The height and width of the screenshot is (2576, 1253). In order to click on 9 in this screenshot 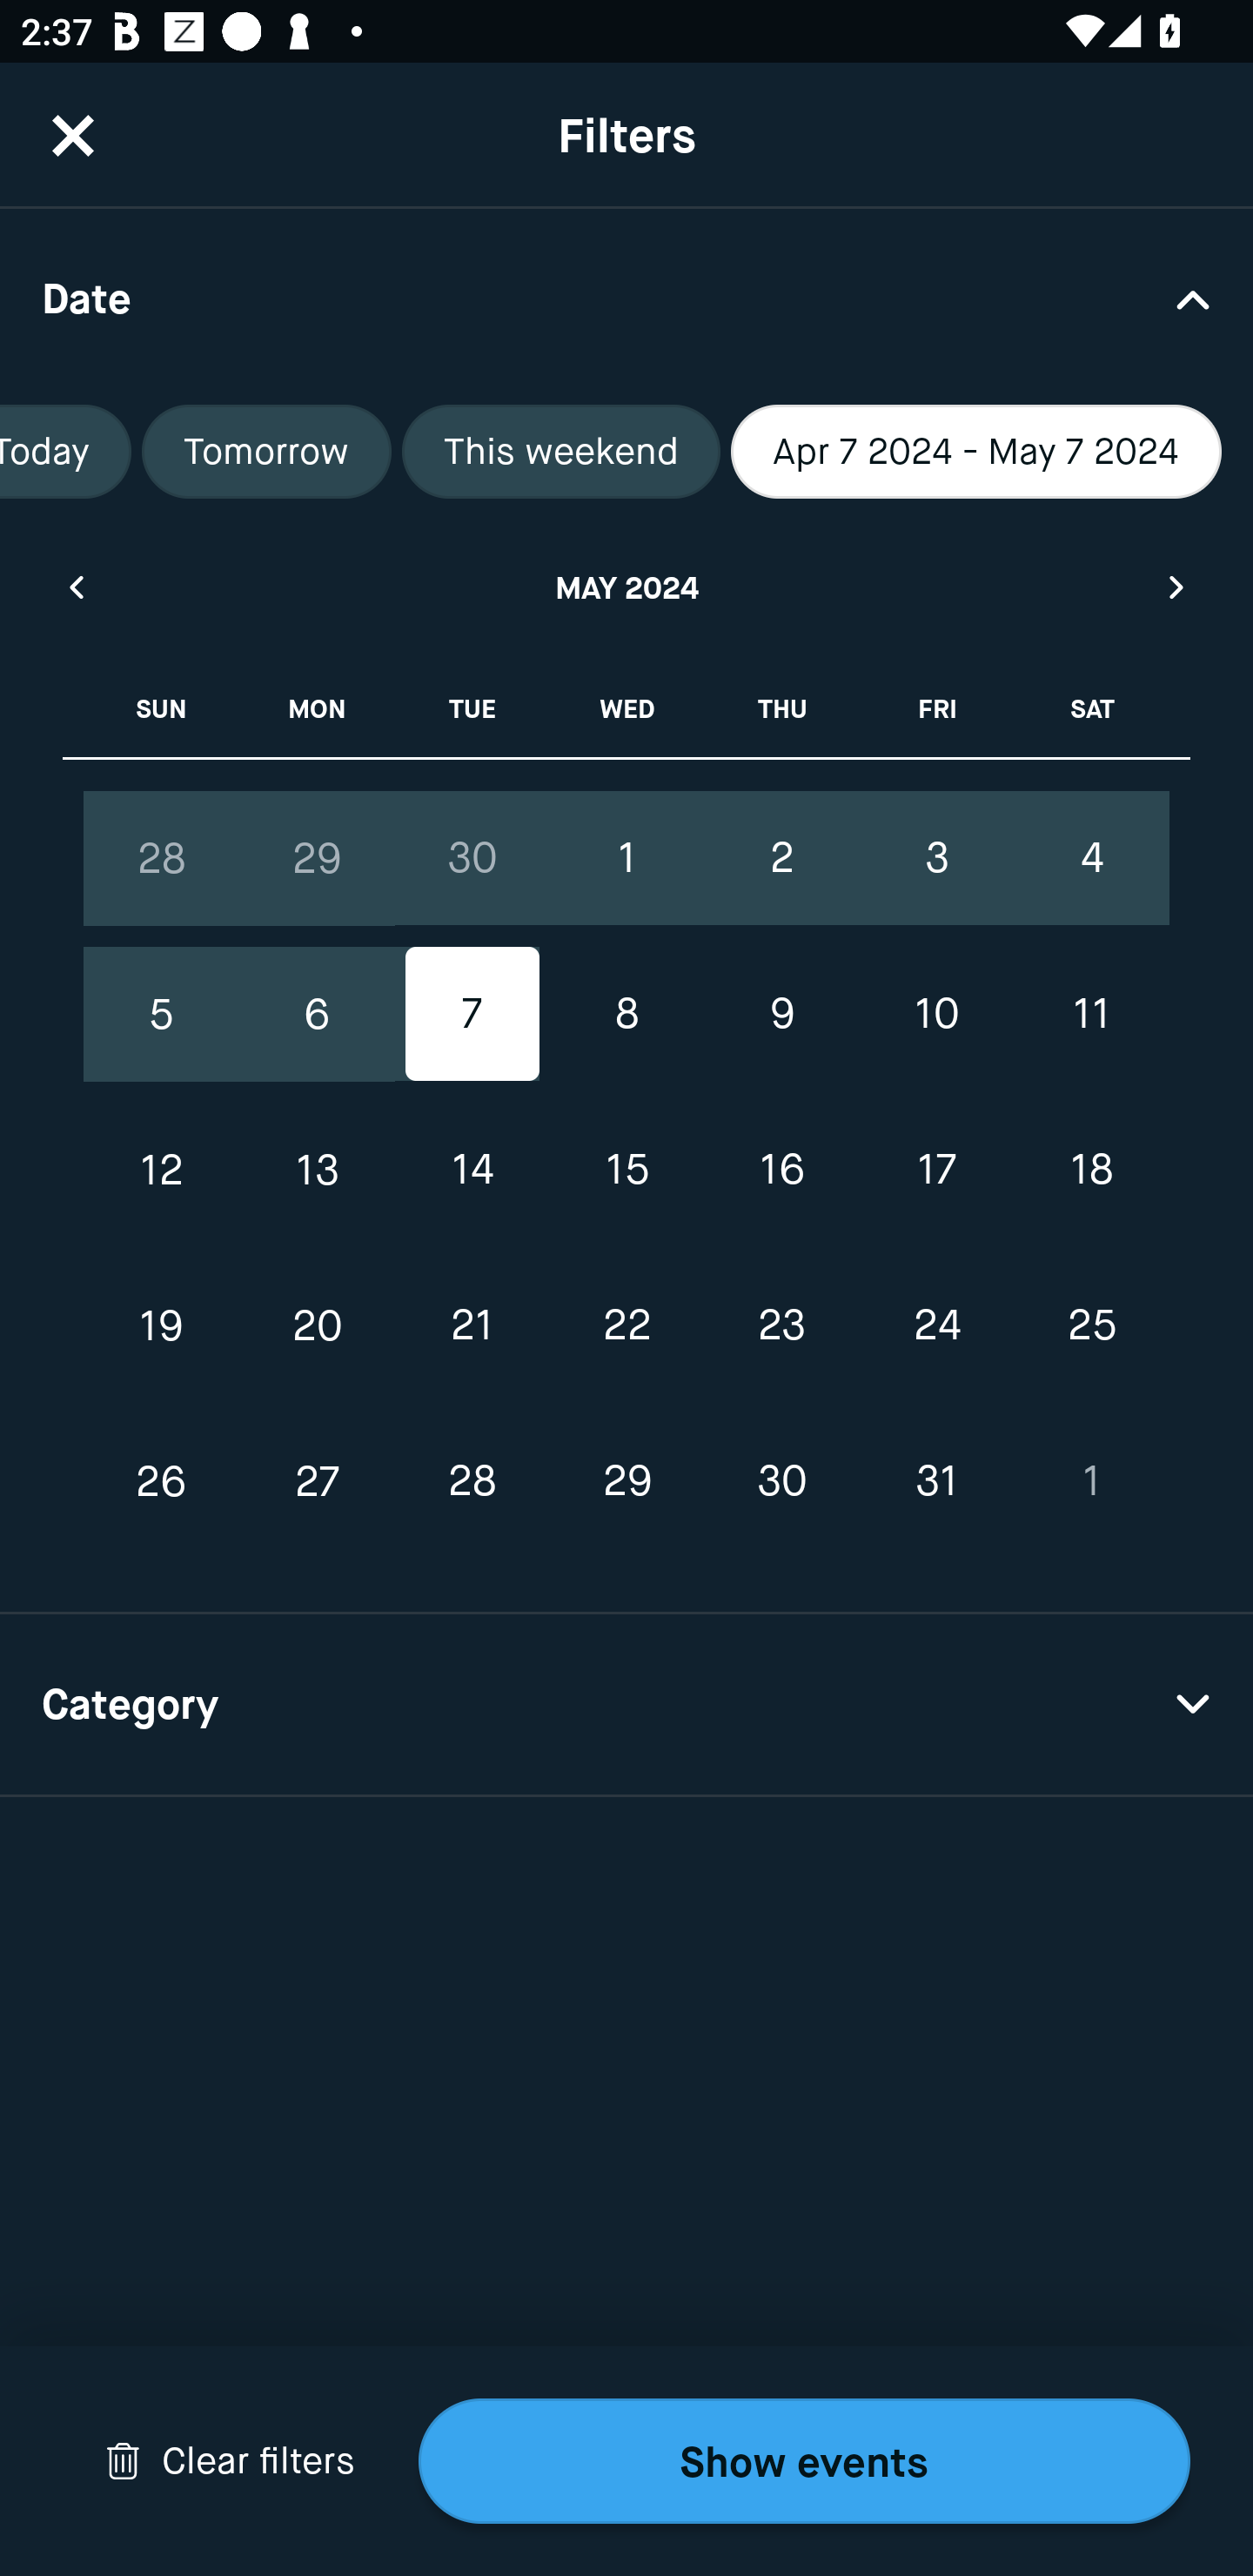, I will do `click(781, 1015)`.